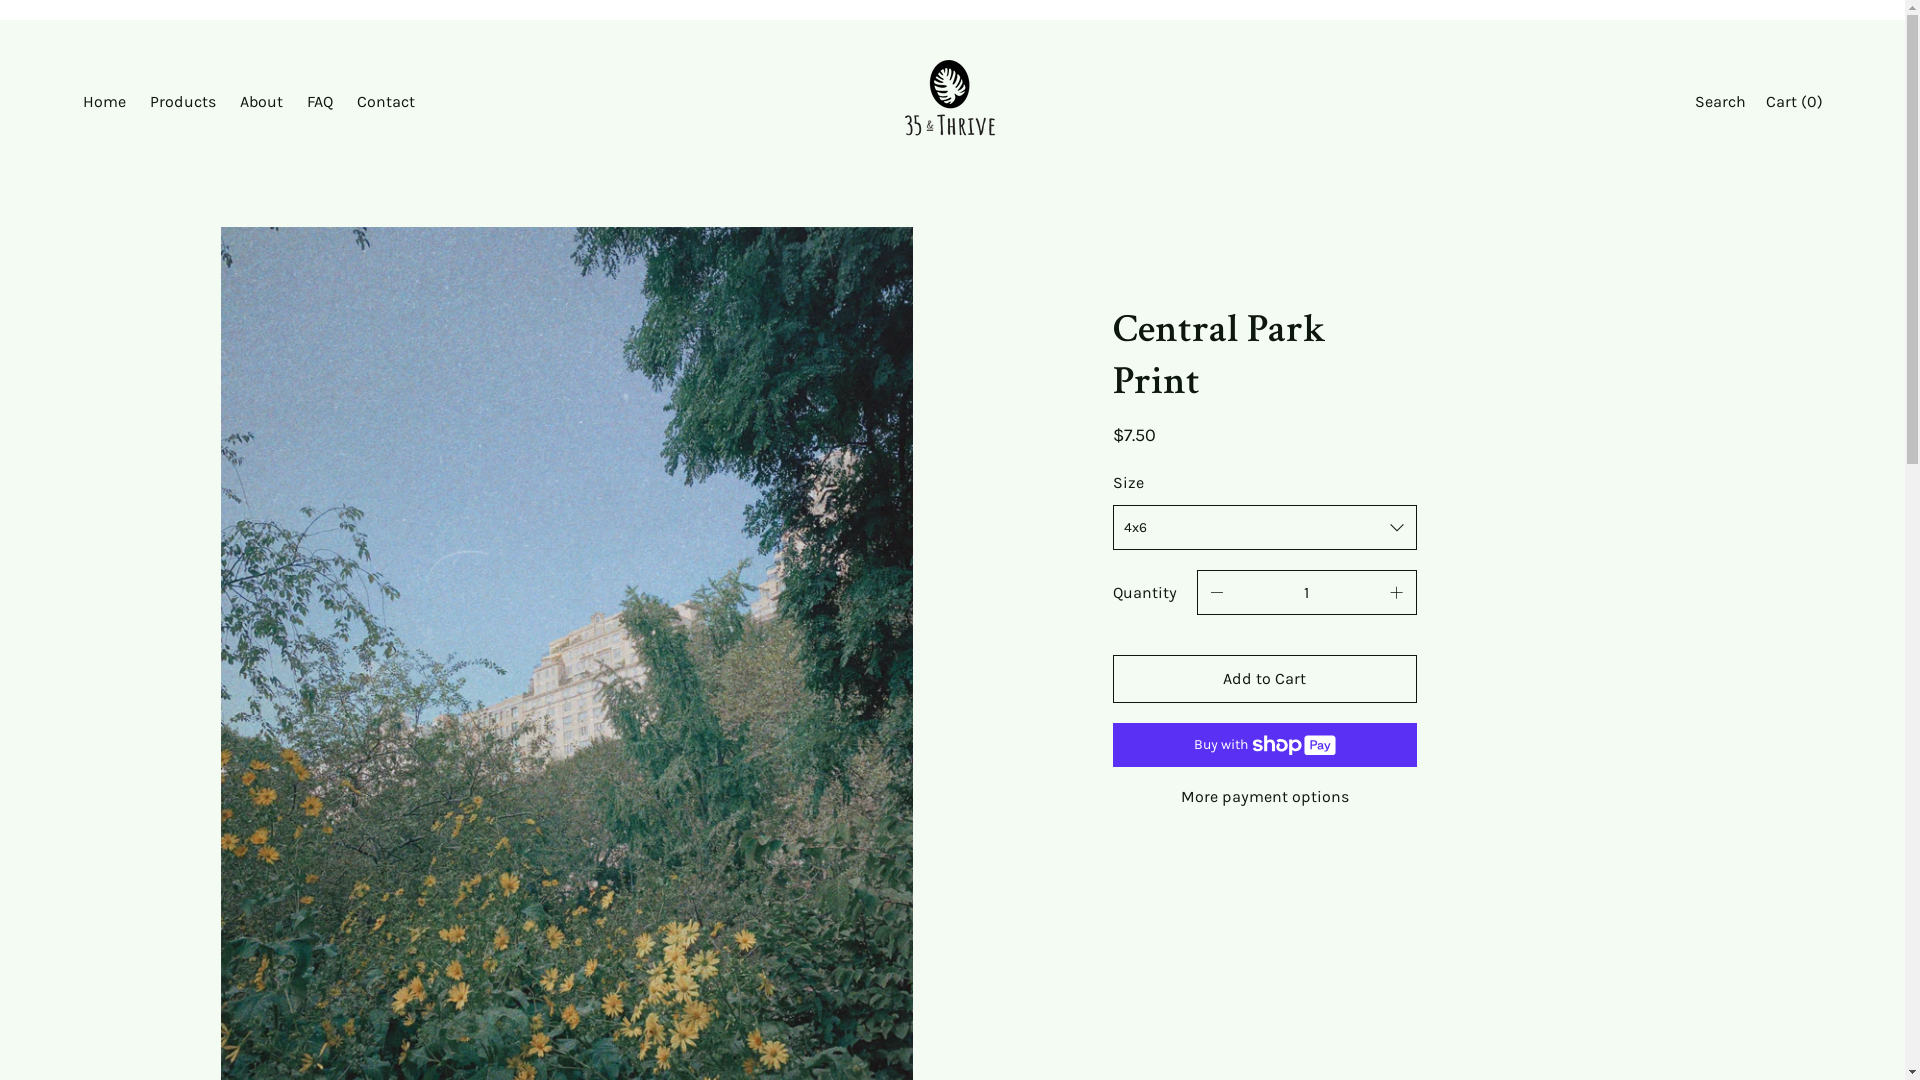 The height and width of the screenshot is (1080, 1920). I want to click on Cart (0), so click(1794, 103).